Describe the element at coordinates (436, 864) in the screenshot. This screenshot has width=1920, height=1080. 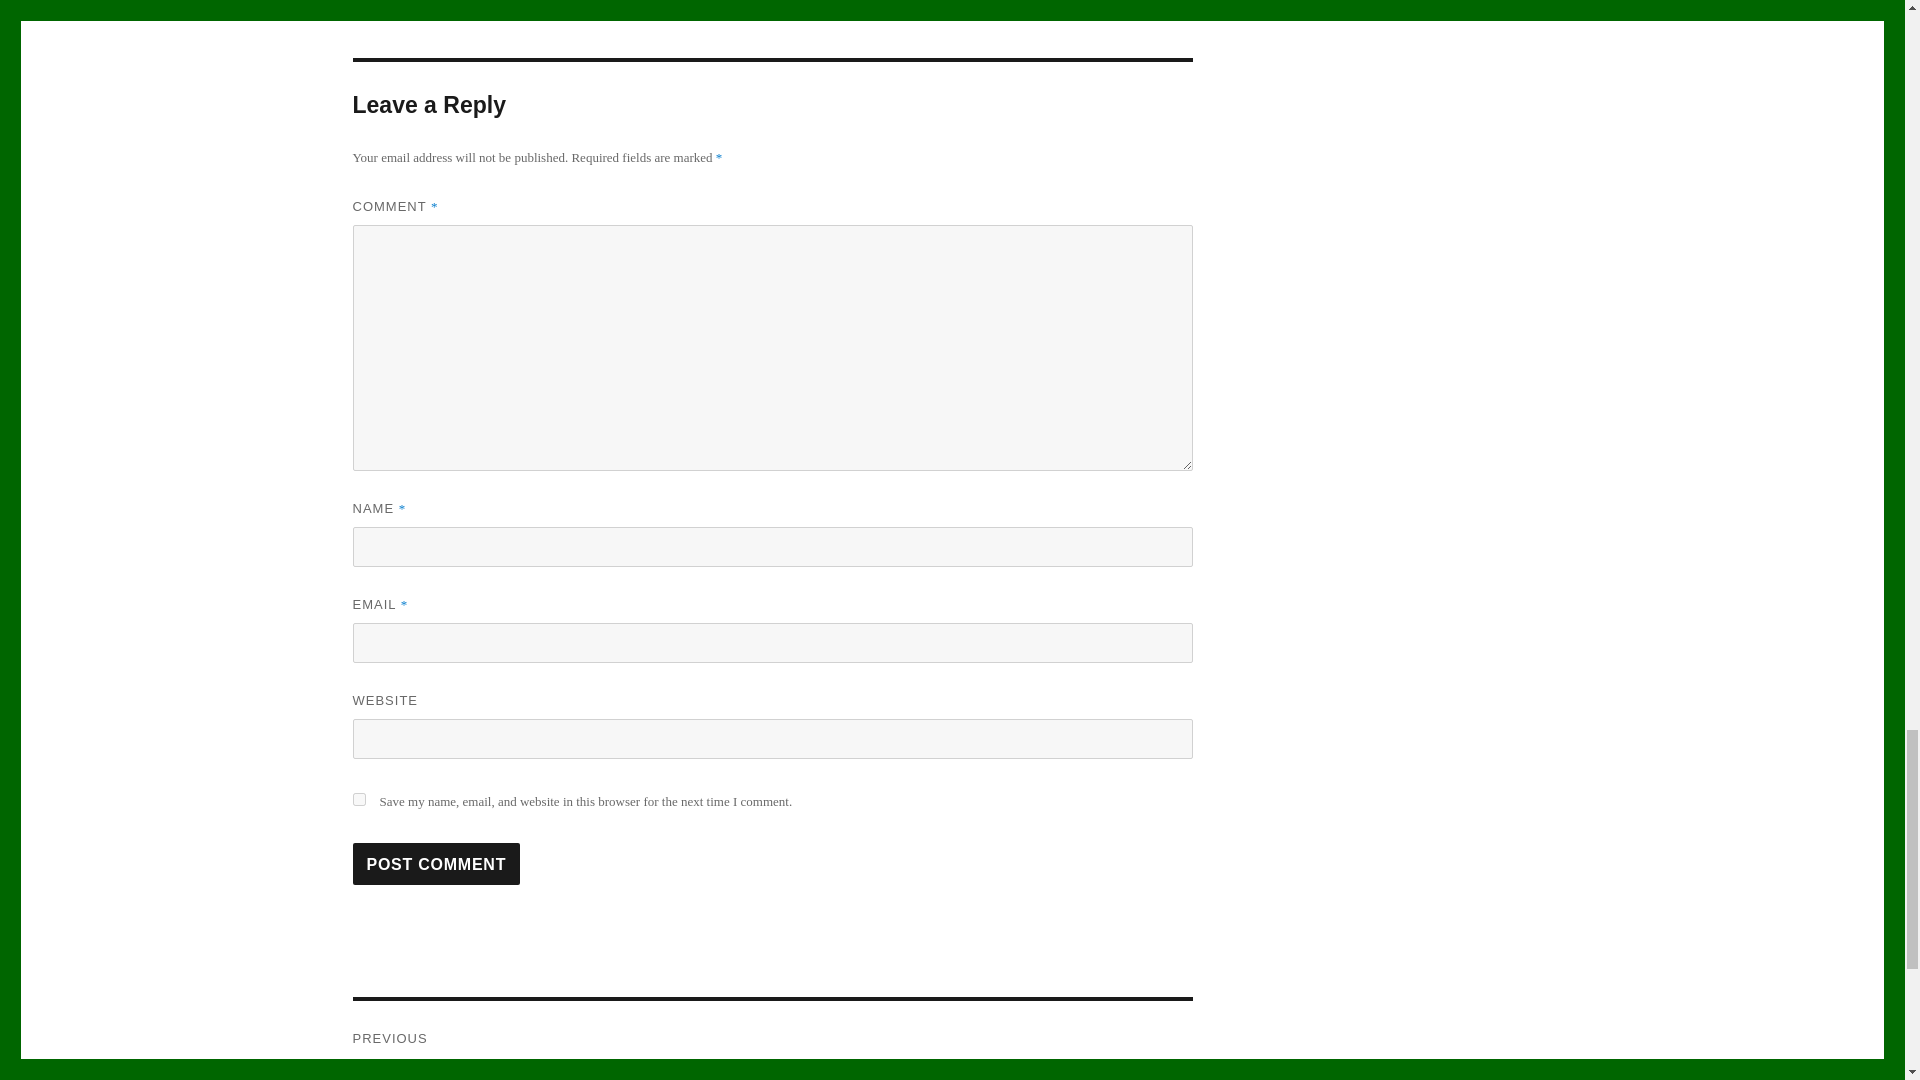
I see `Post Comment` at that location.